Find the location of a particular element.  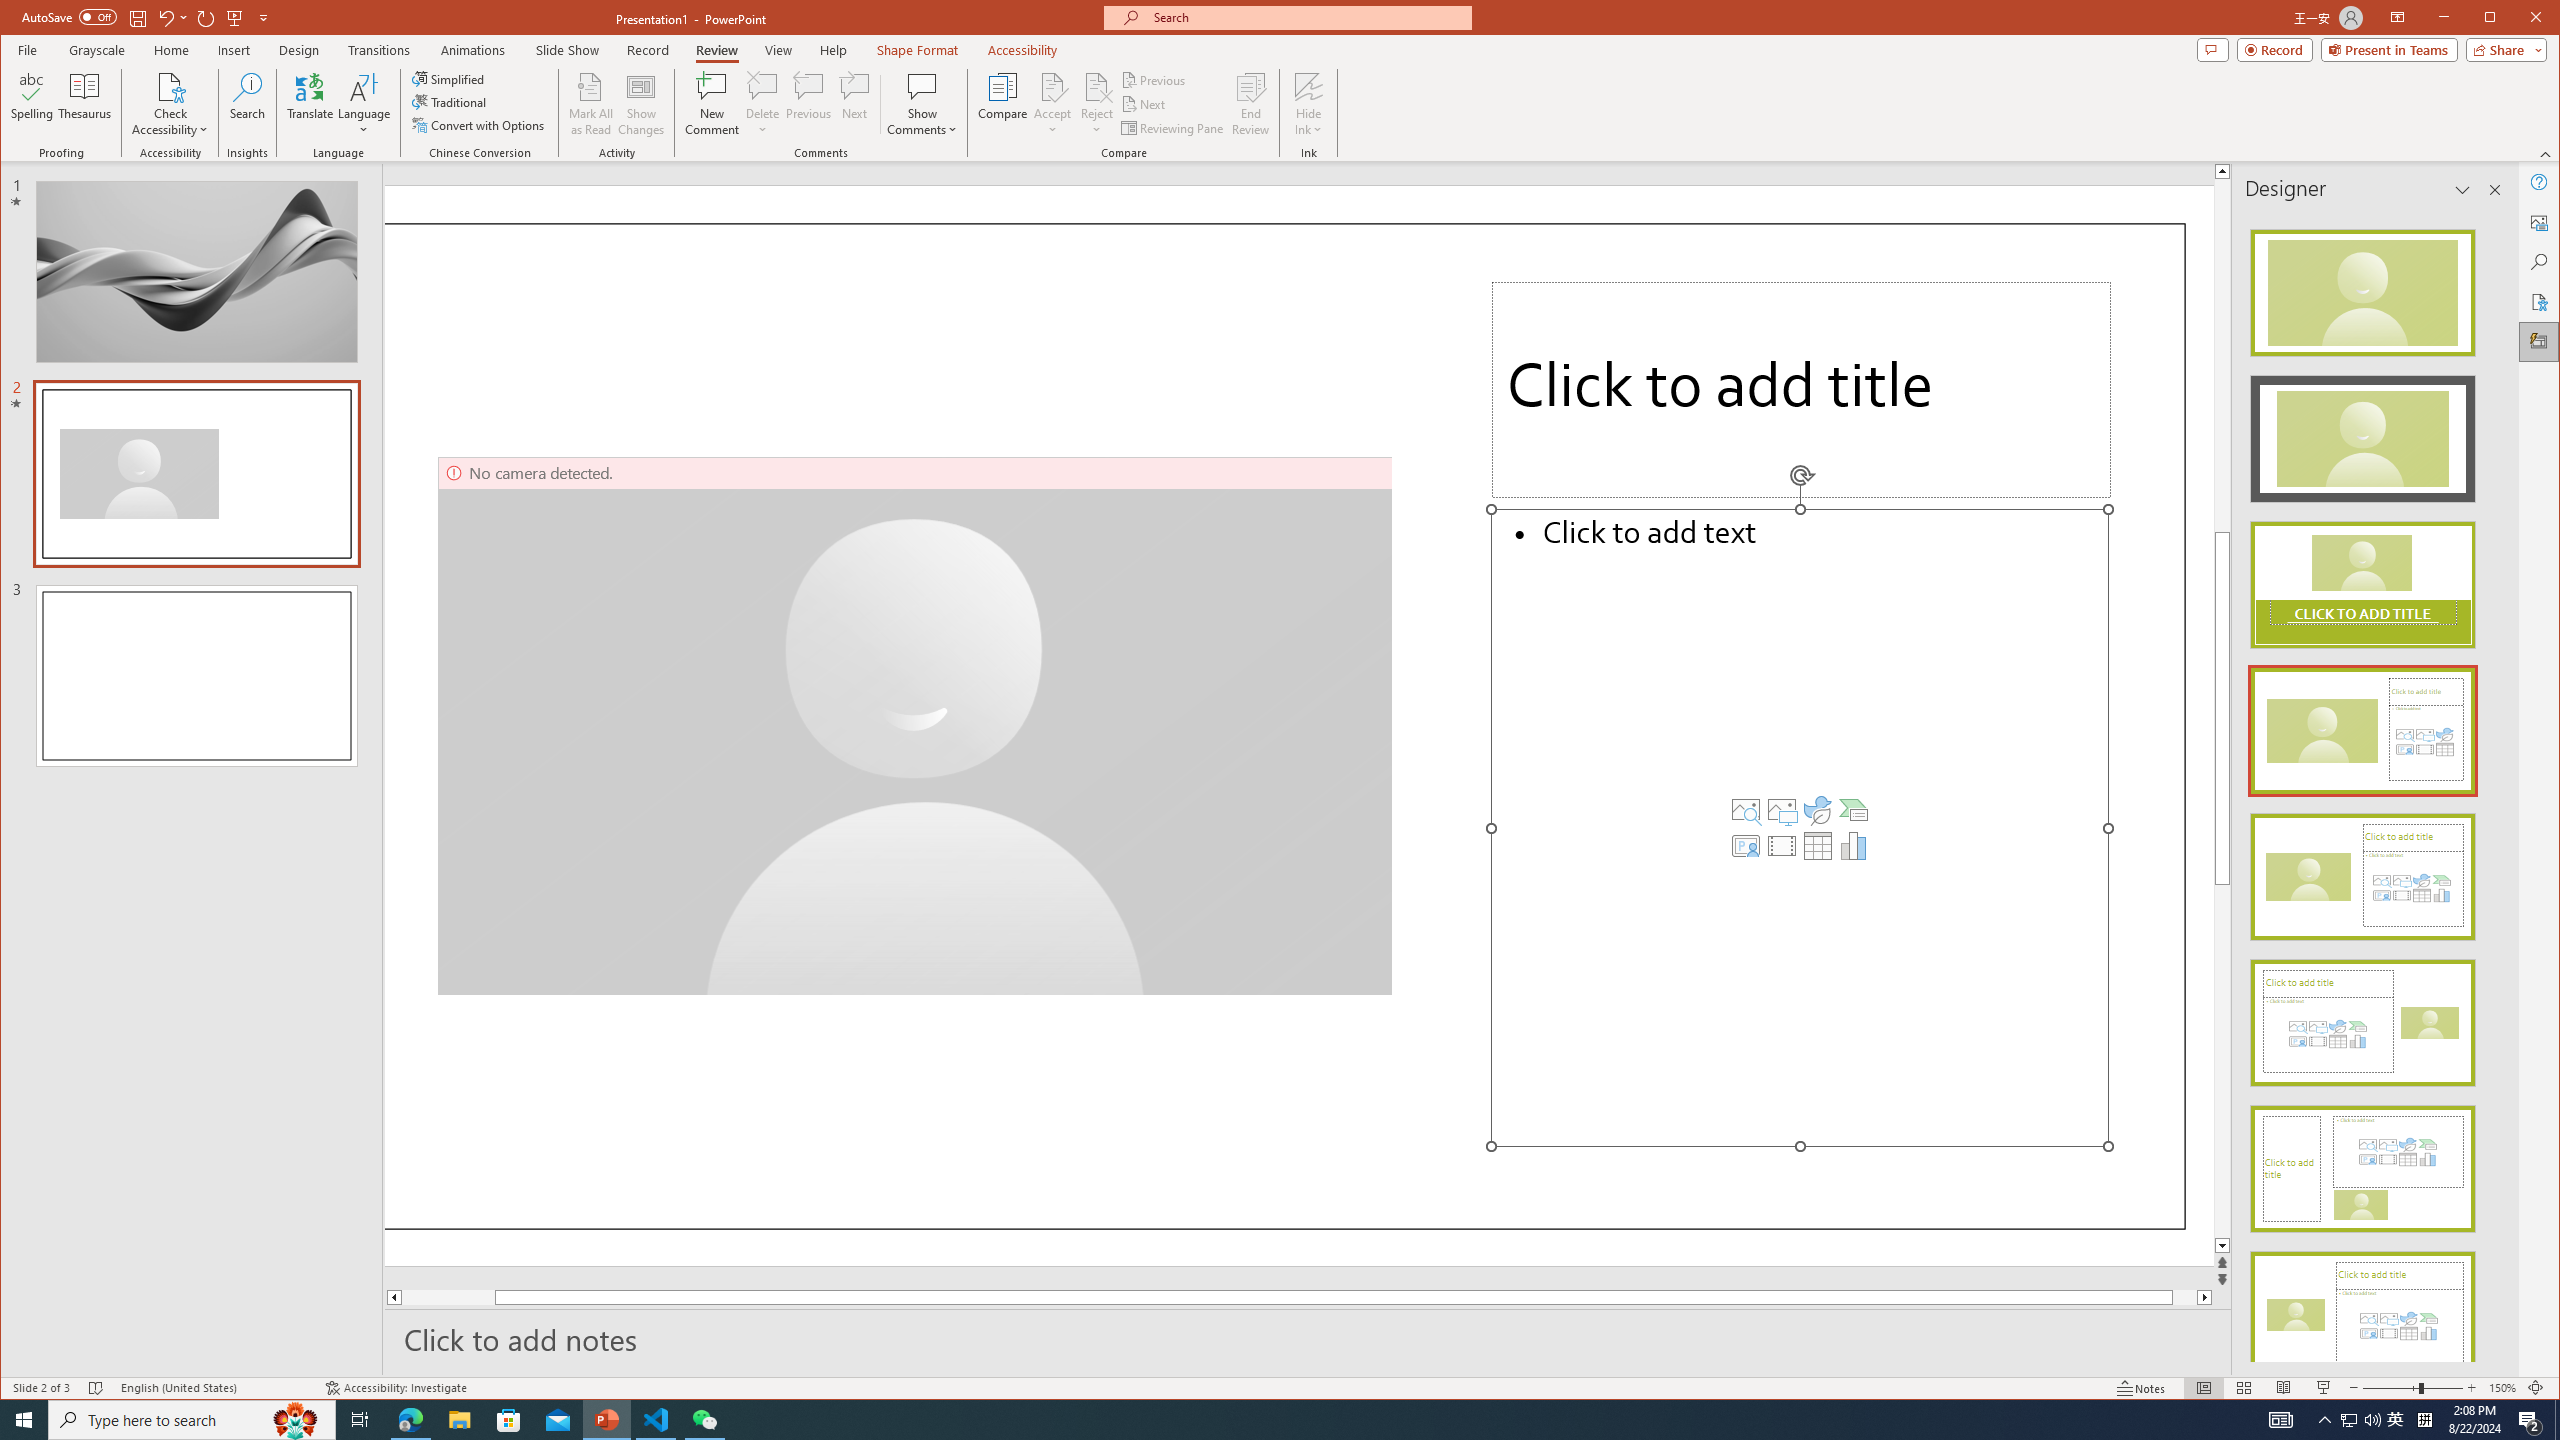

Accept Change is located at coordinates (1053, 86).